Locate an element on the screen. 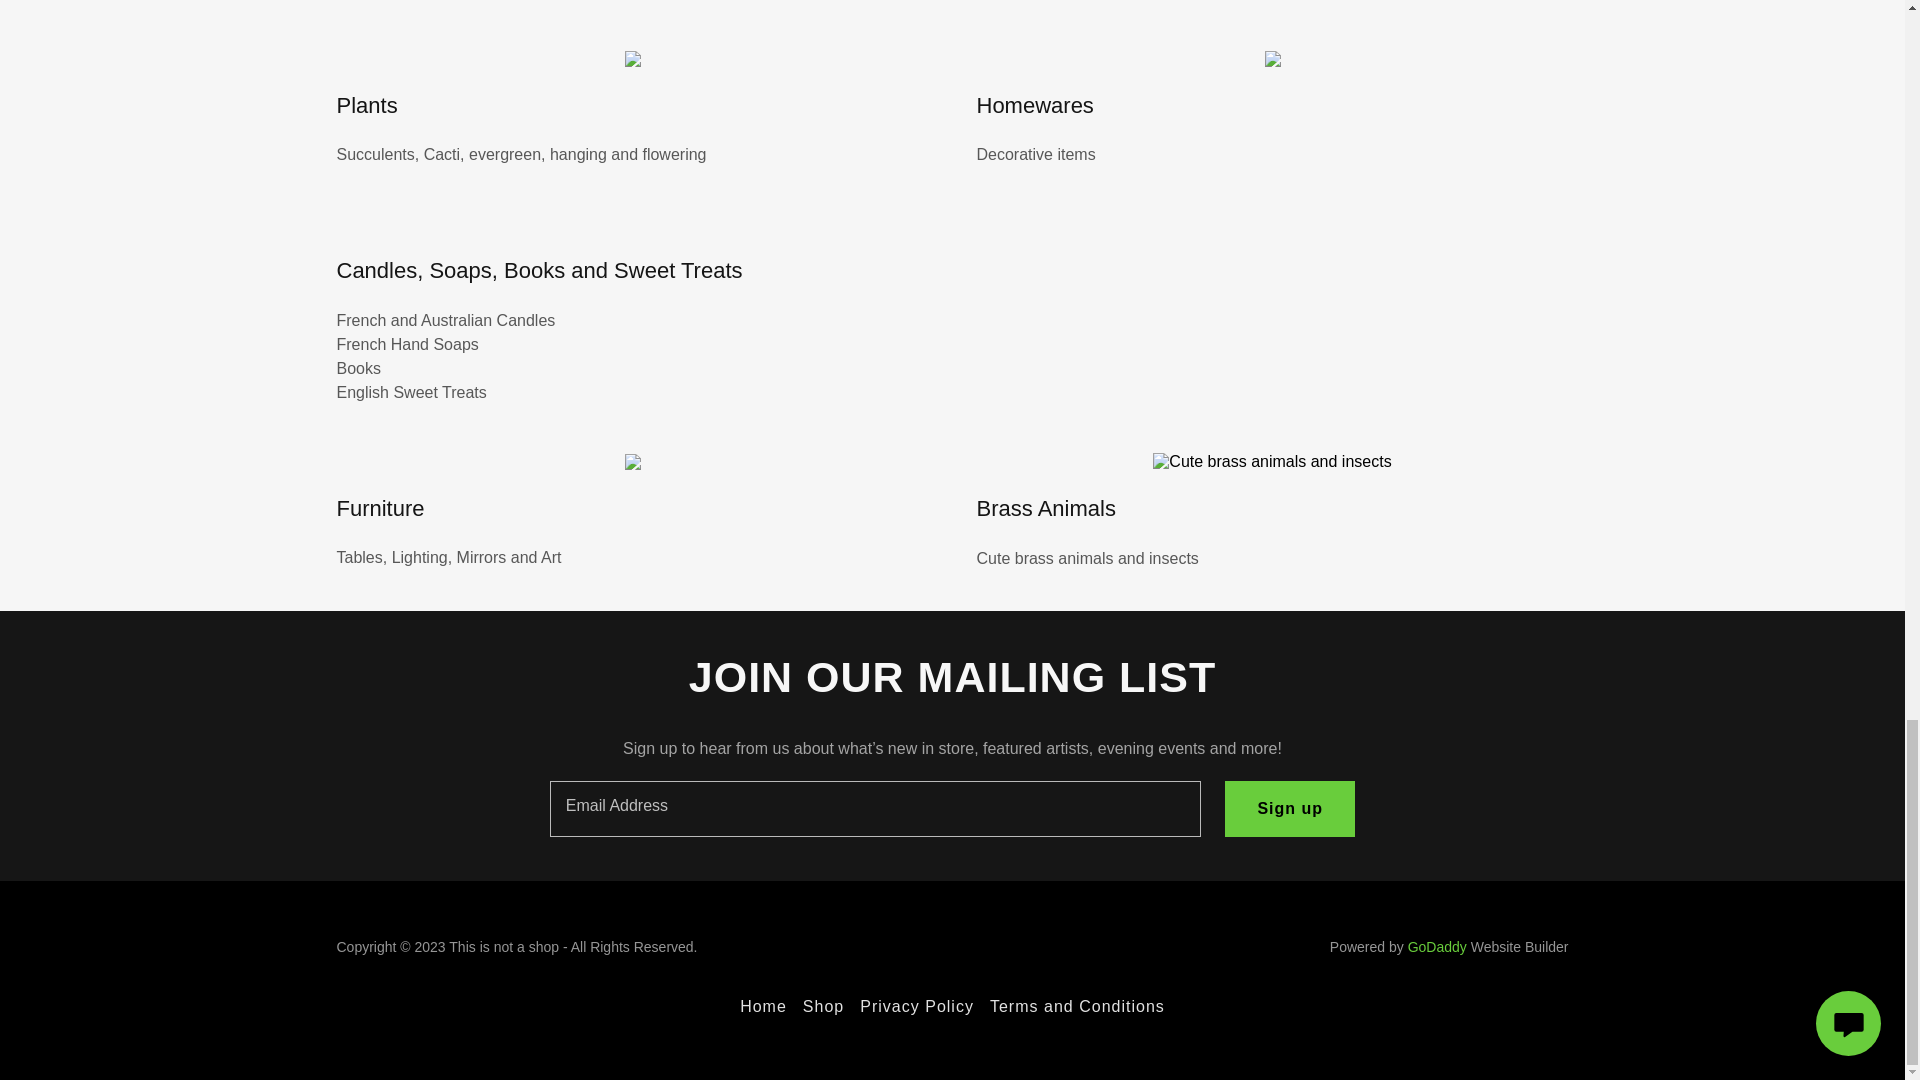 The image size is (1920, 1080). Home is located at coordinates (762, 1006).